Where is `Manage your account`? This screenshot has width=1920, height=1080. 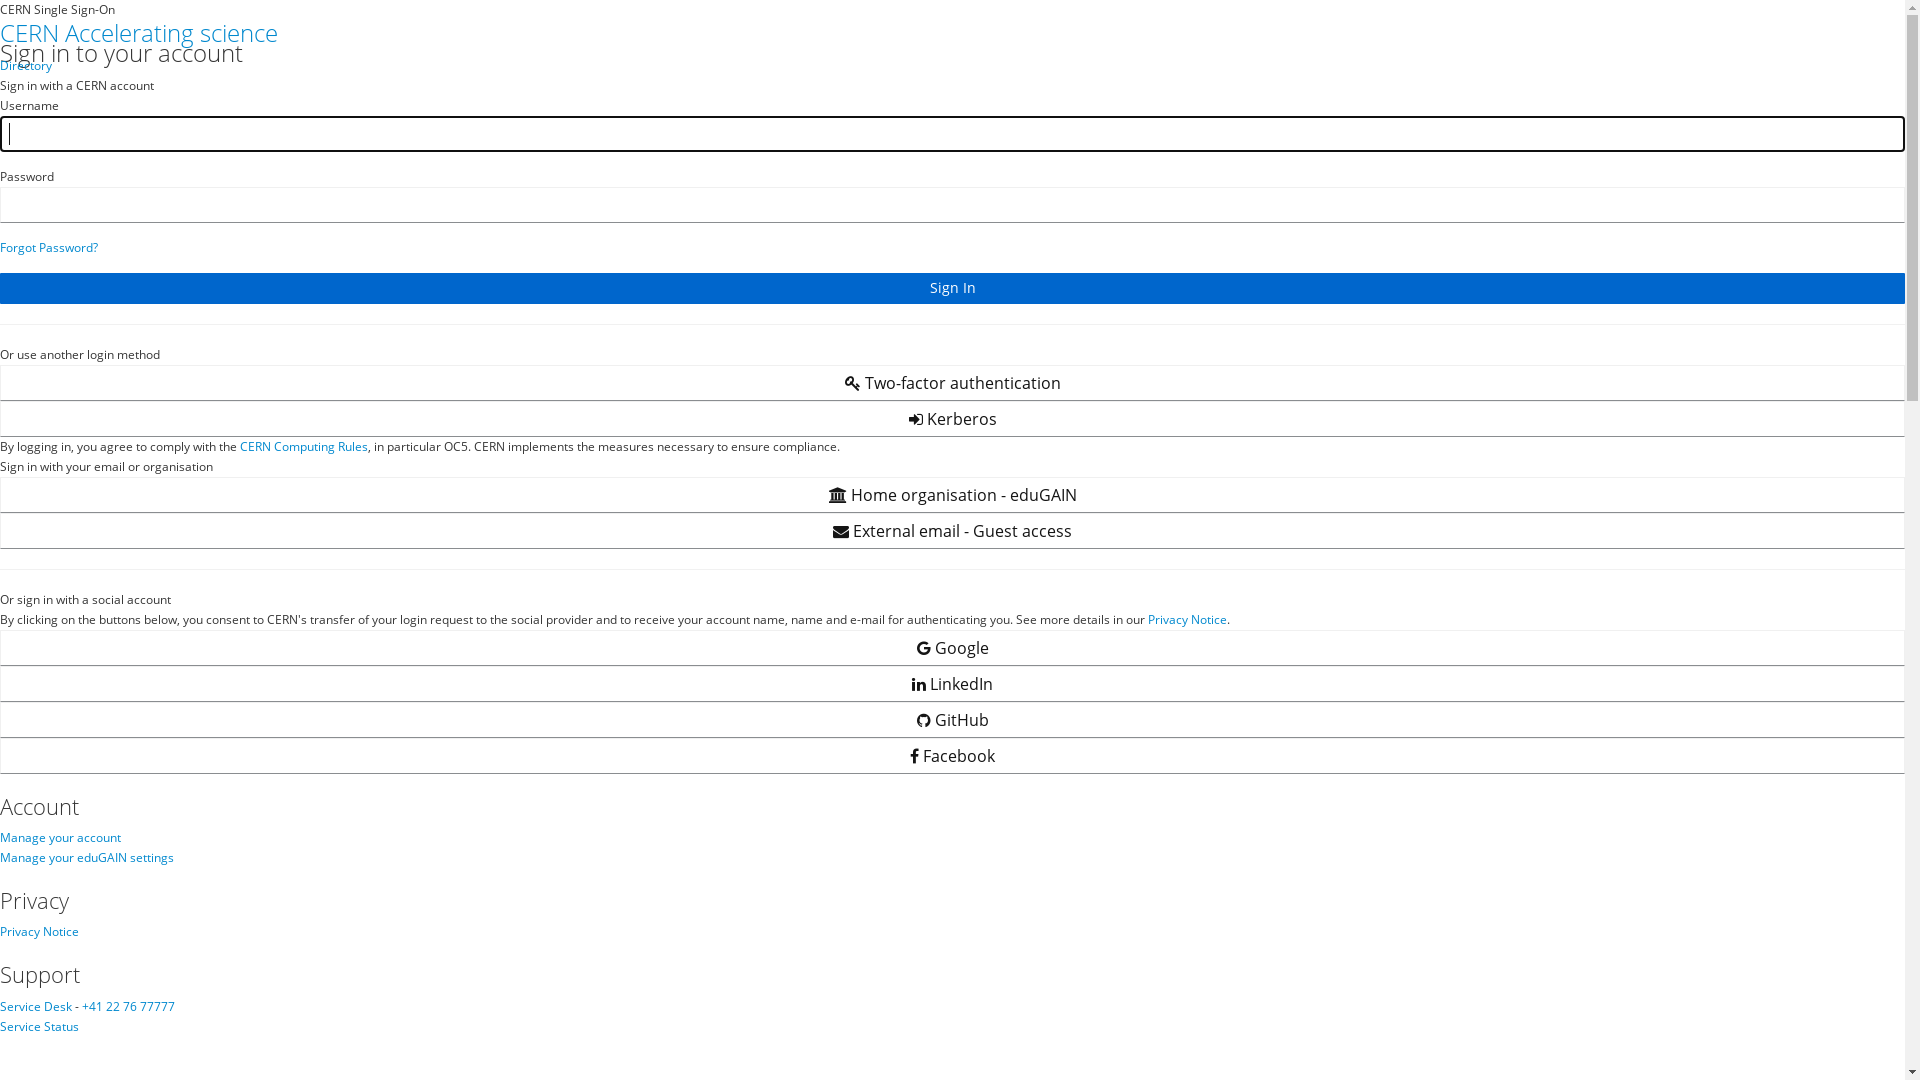
Manage your account is located at coordinates (60, 838).